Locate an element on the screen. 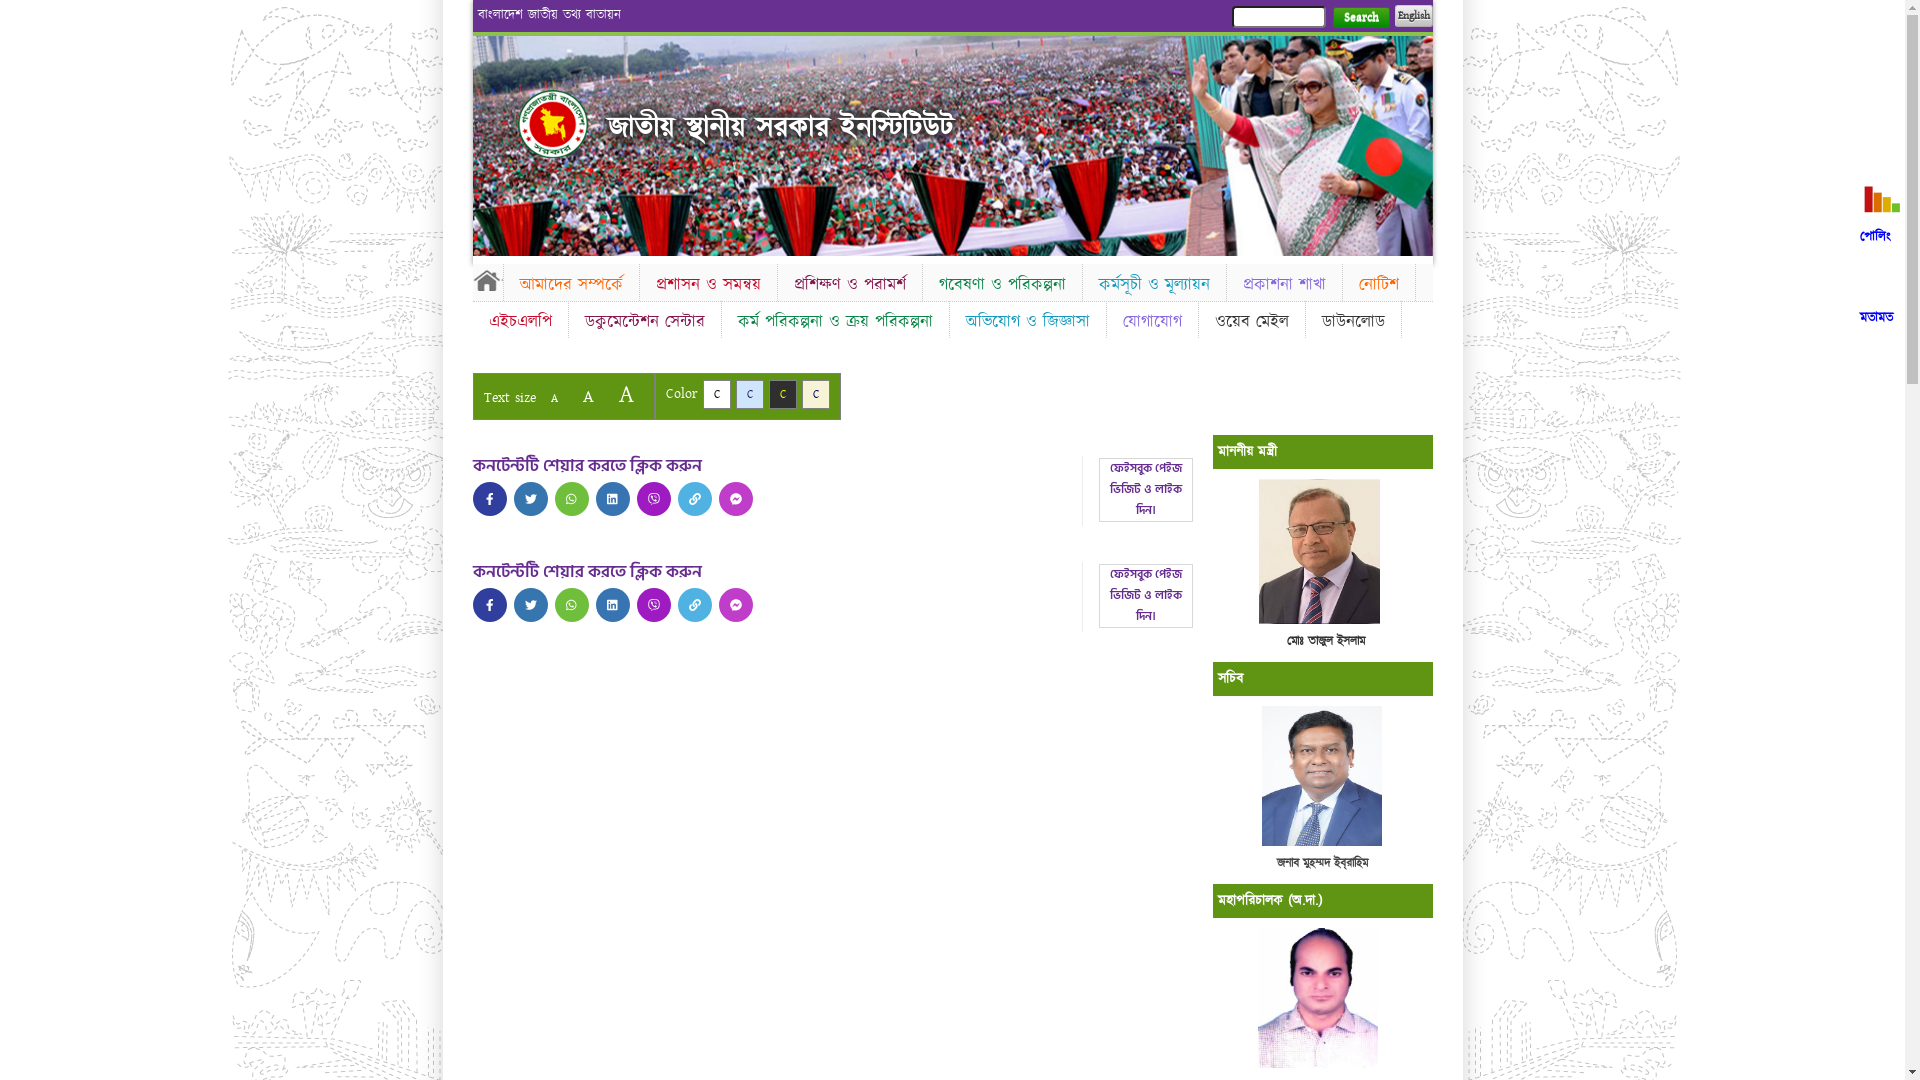 The height and width of the screenshot is (1080, 1920). English is located at coordinates (1413, 16).